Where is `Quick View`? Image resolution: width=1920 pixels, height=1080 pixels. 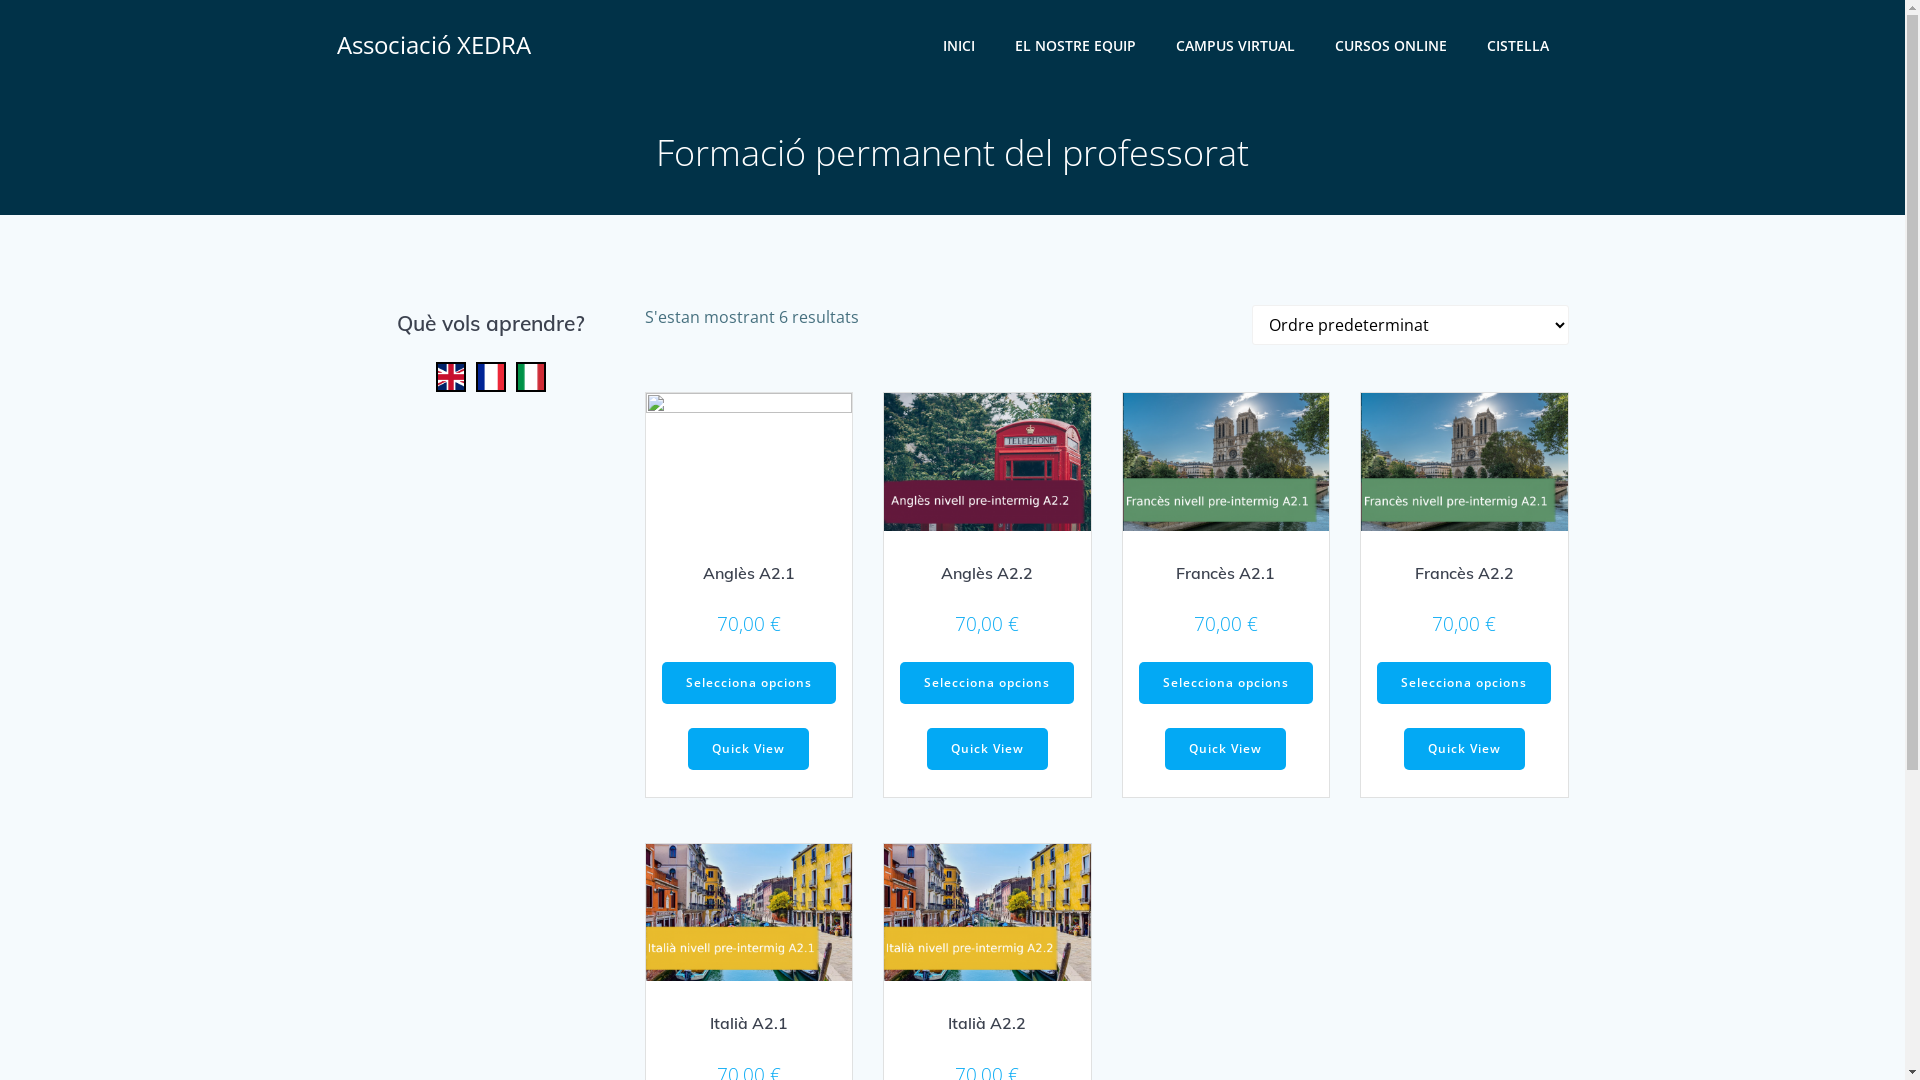 Quick View is located at coordinates (988, 748).